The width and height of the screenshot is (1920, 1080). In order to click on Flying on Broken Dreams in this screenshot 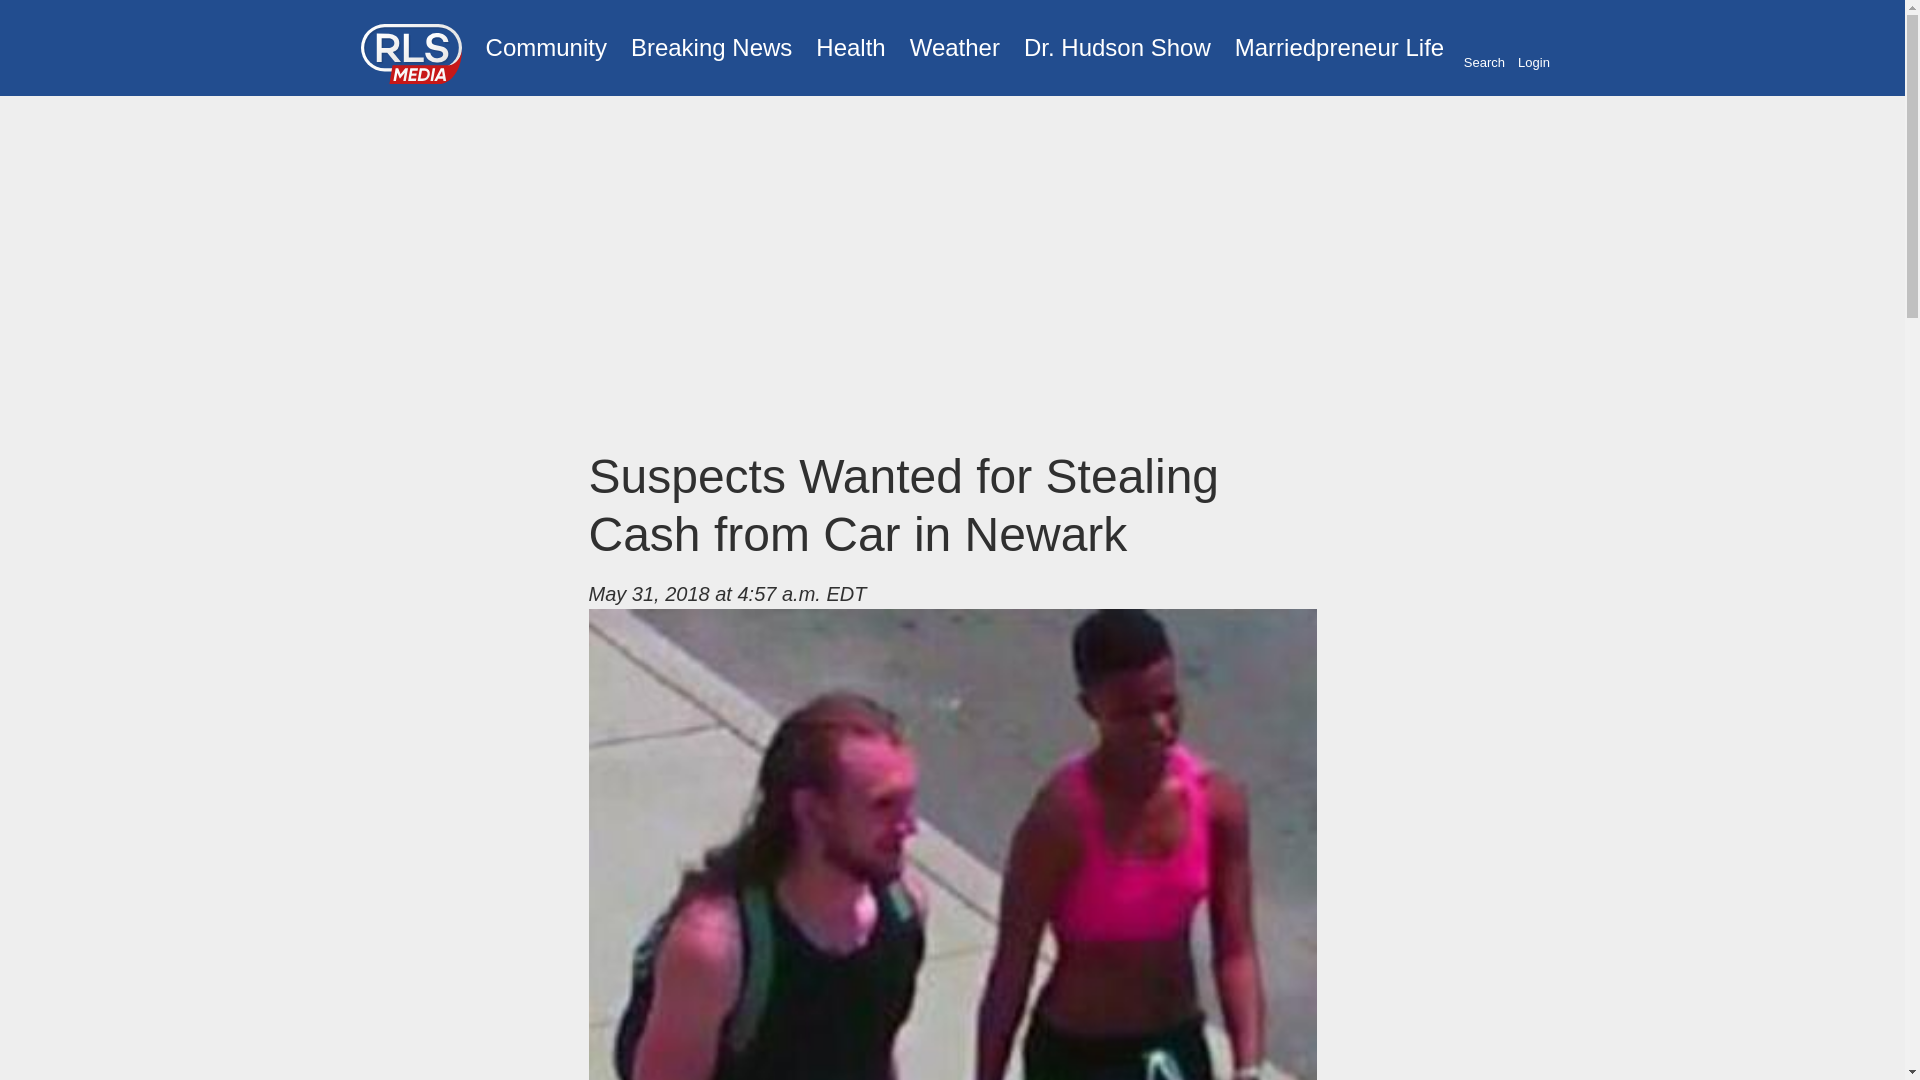, I will do `click(1117, 48)`.